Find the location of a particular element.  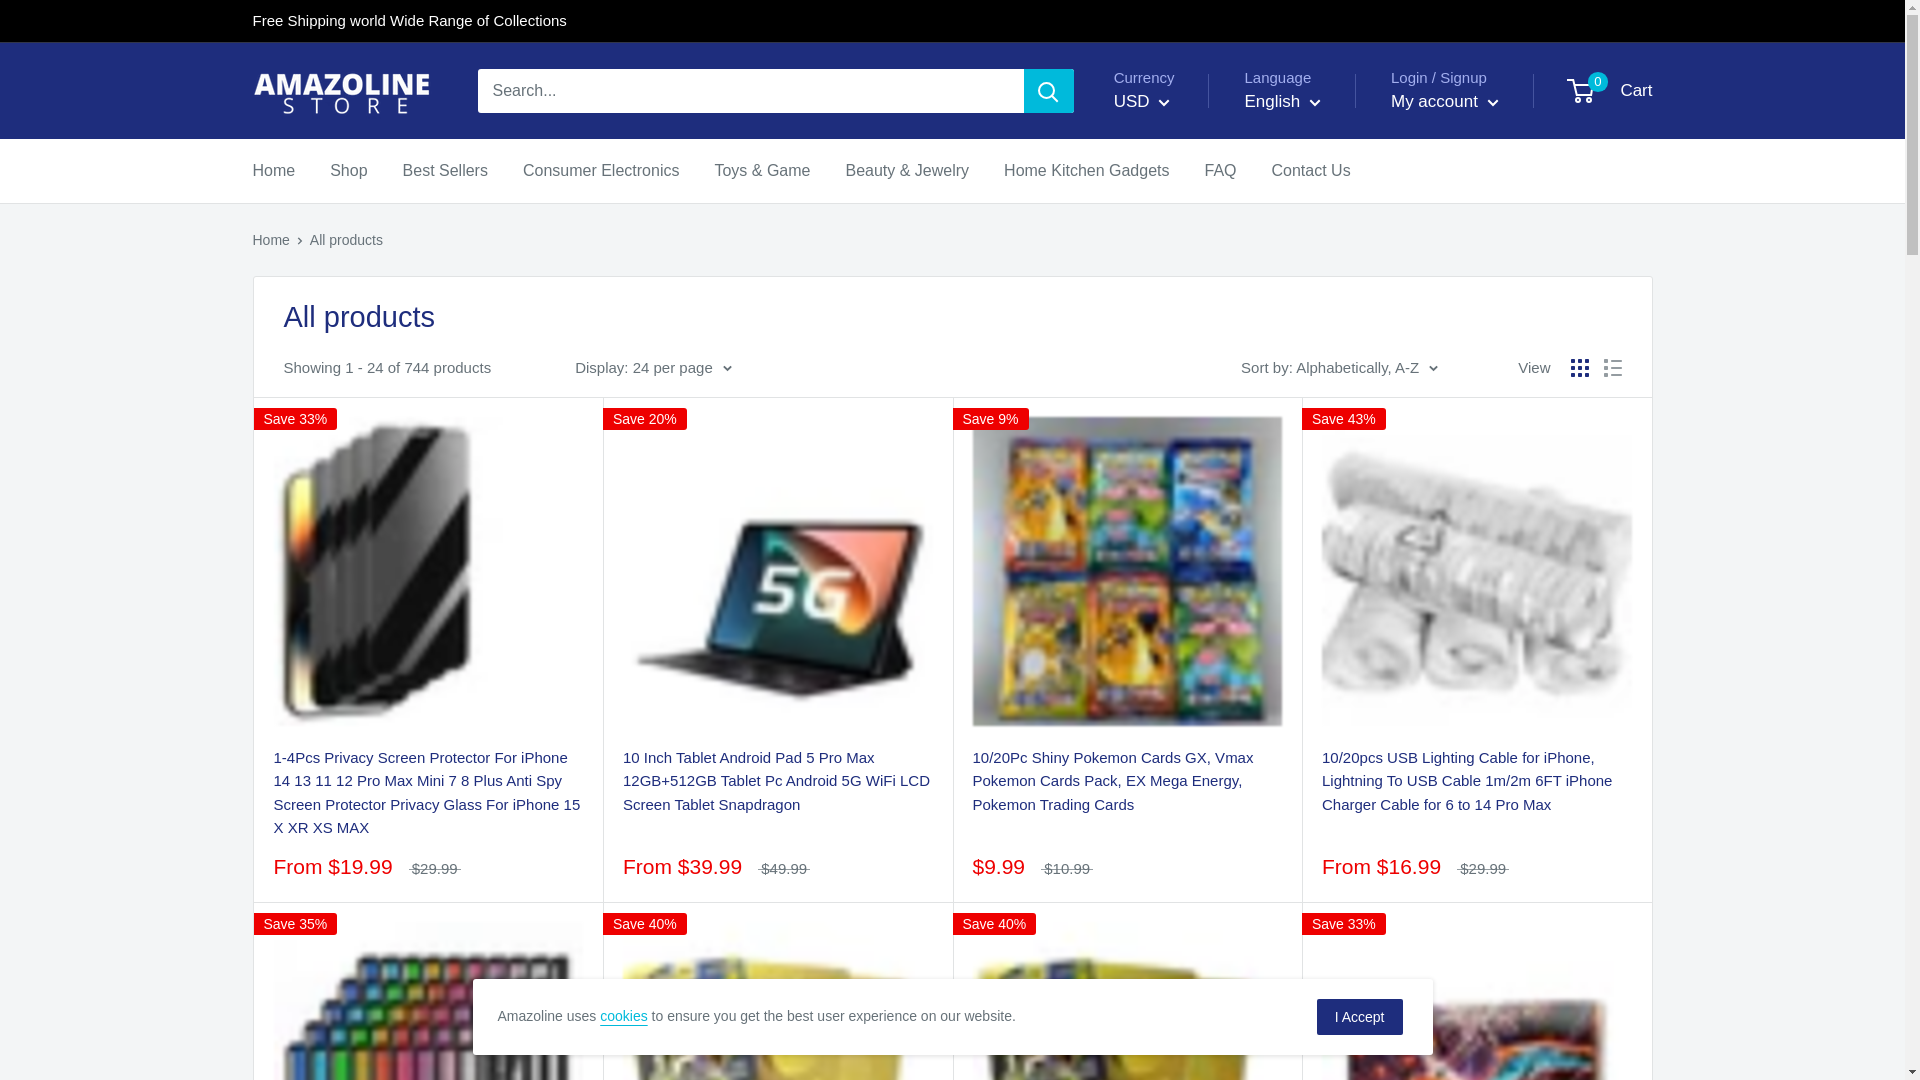

CAD is located at coordinates (1158, 156).